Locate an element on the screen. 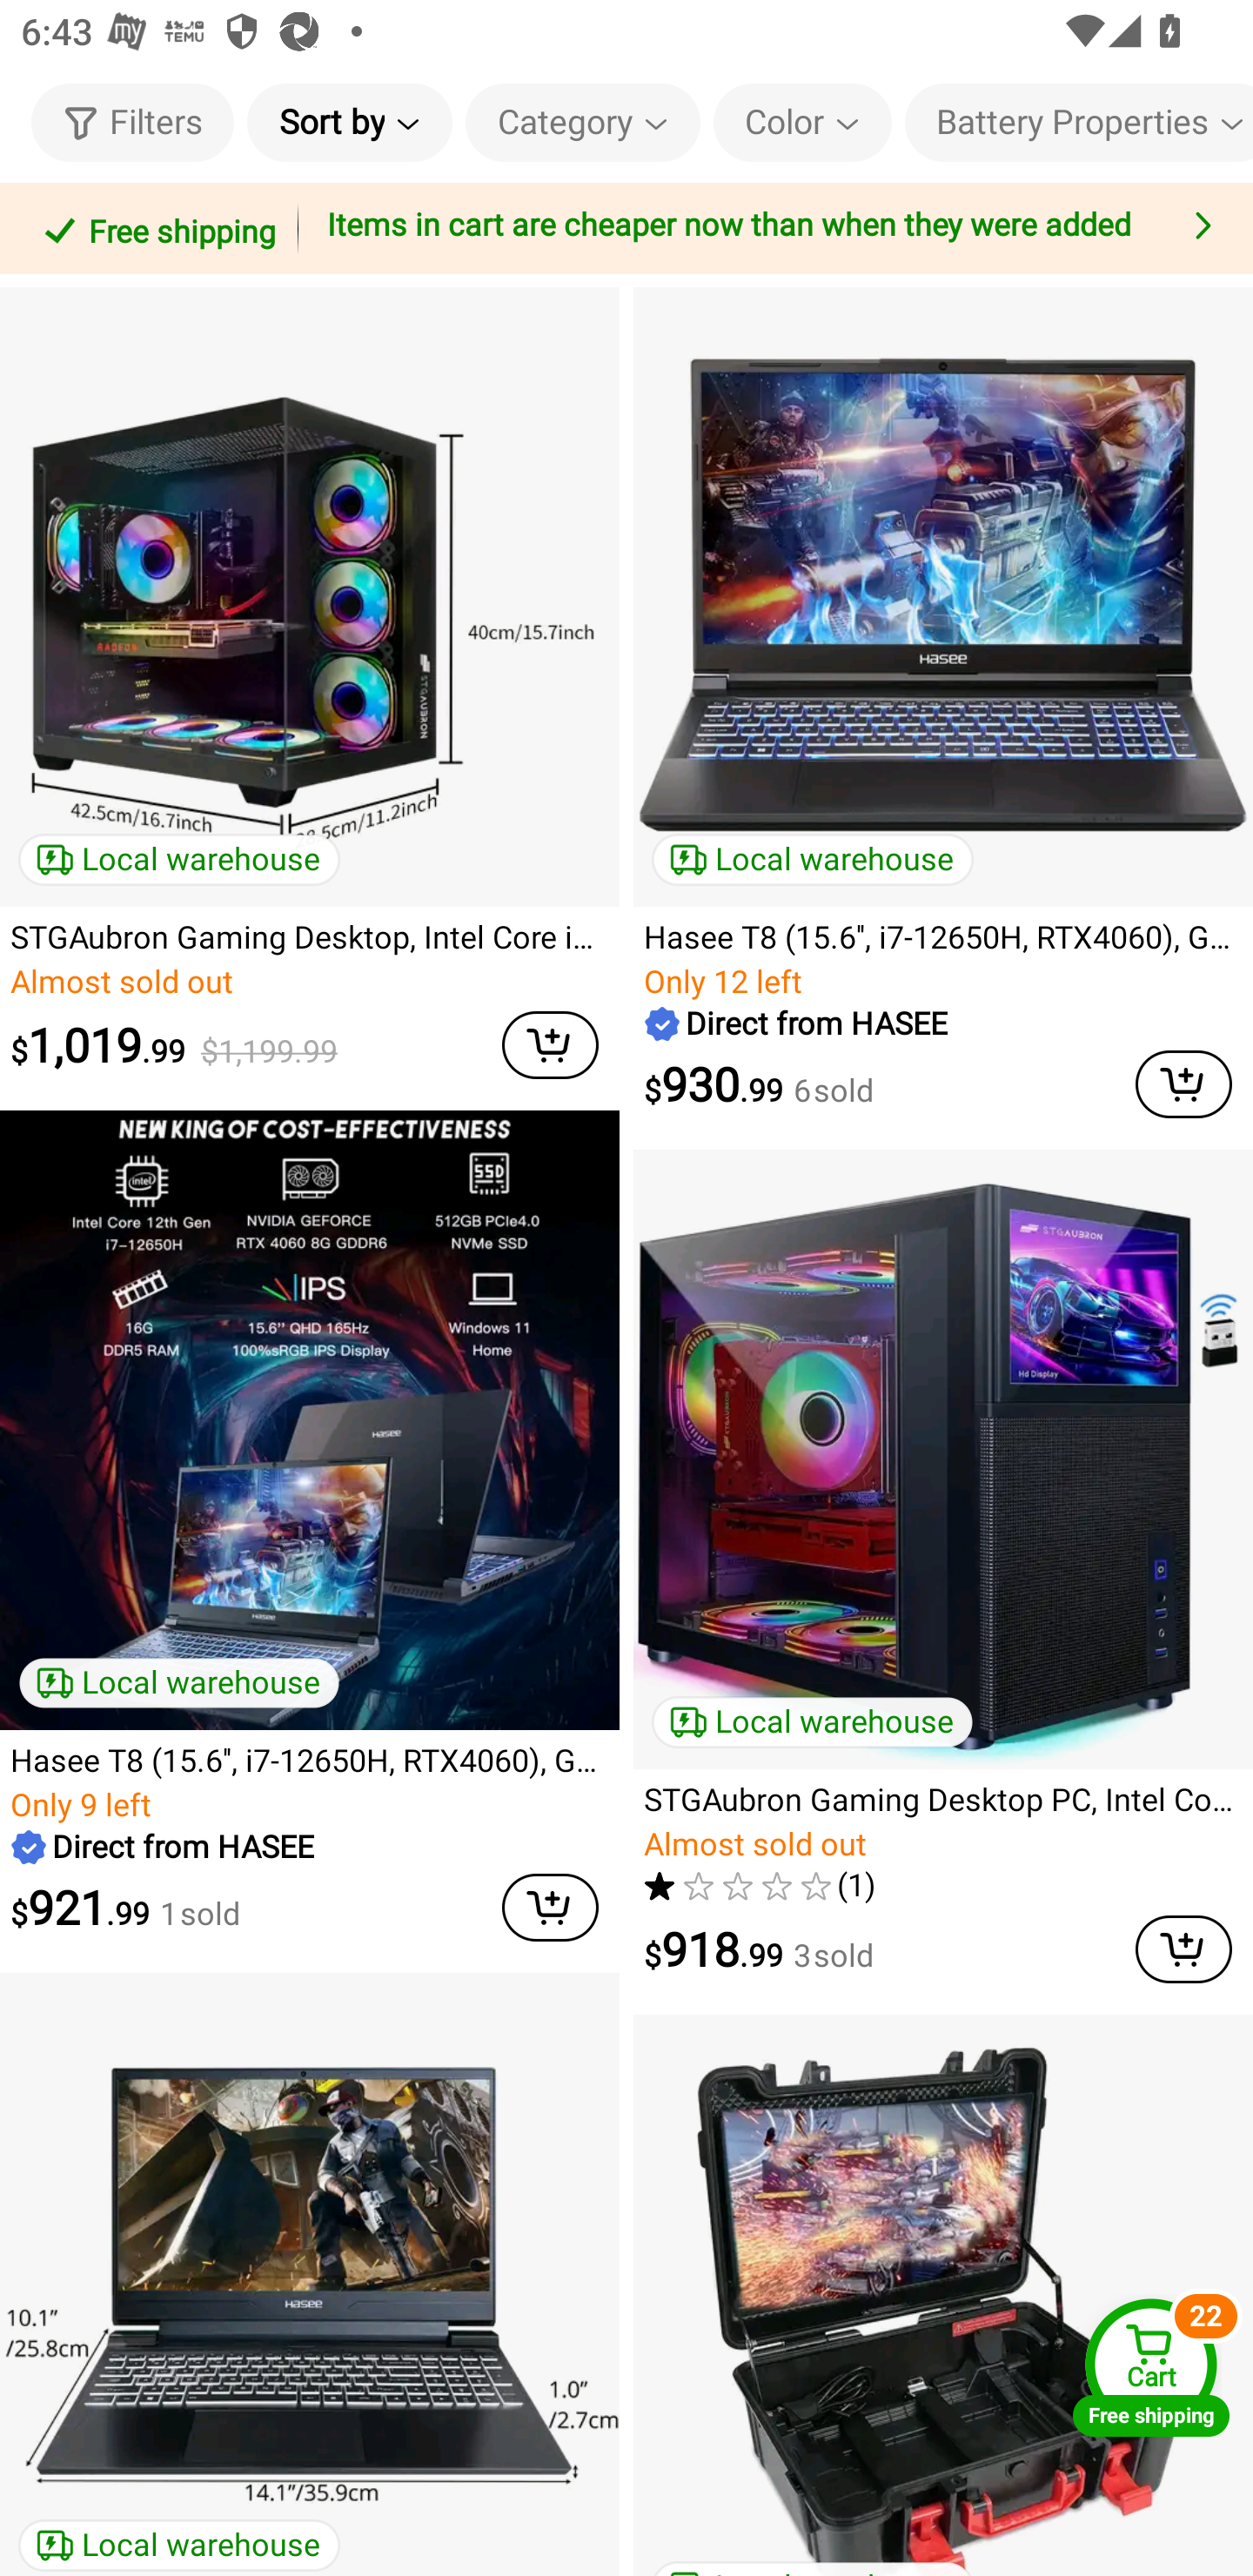 The image size is (1253, 2576). Battery Properties is located at coordinates (1079, 122).